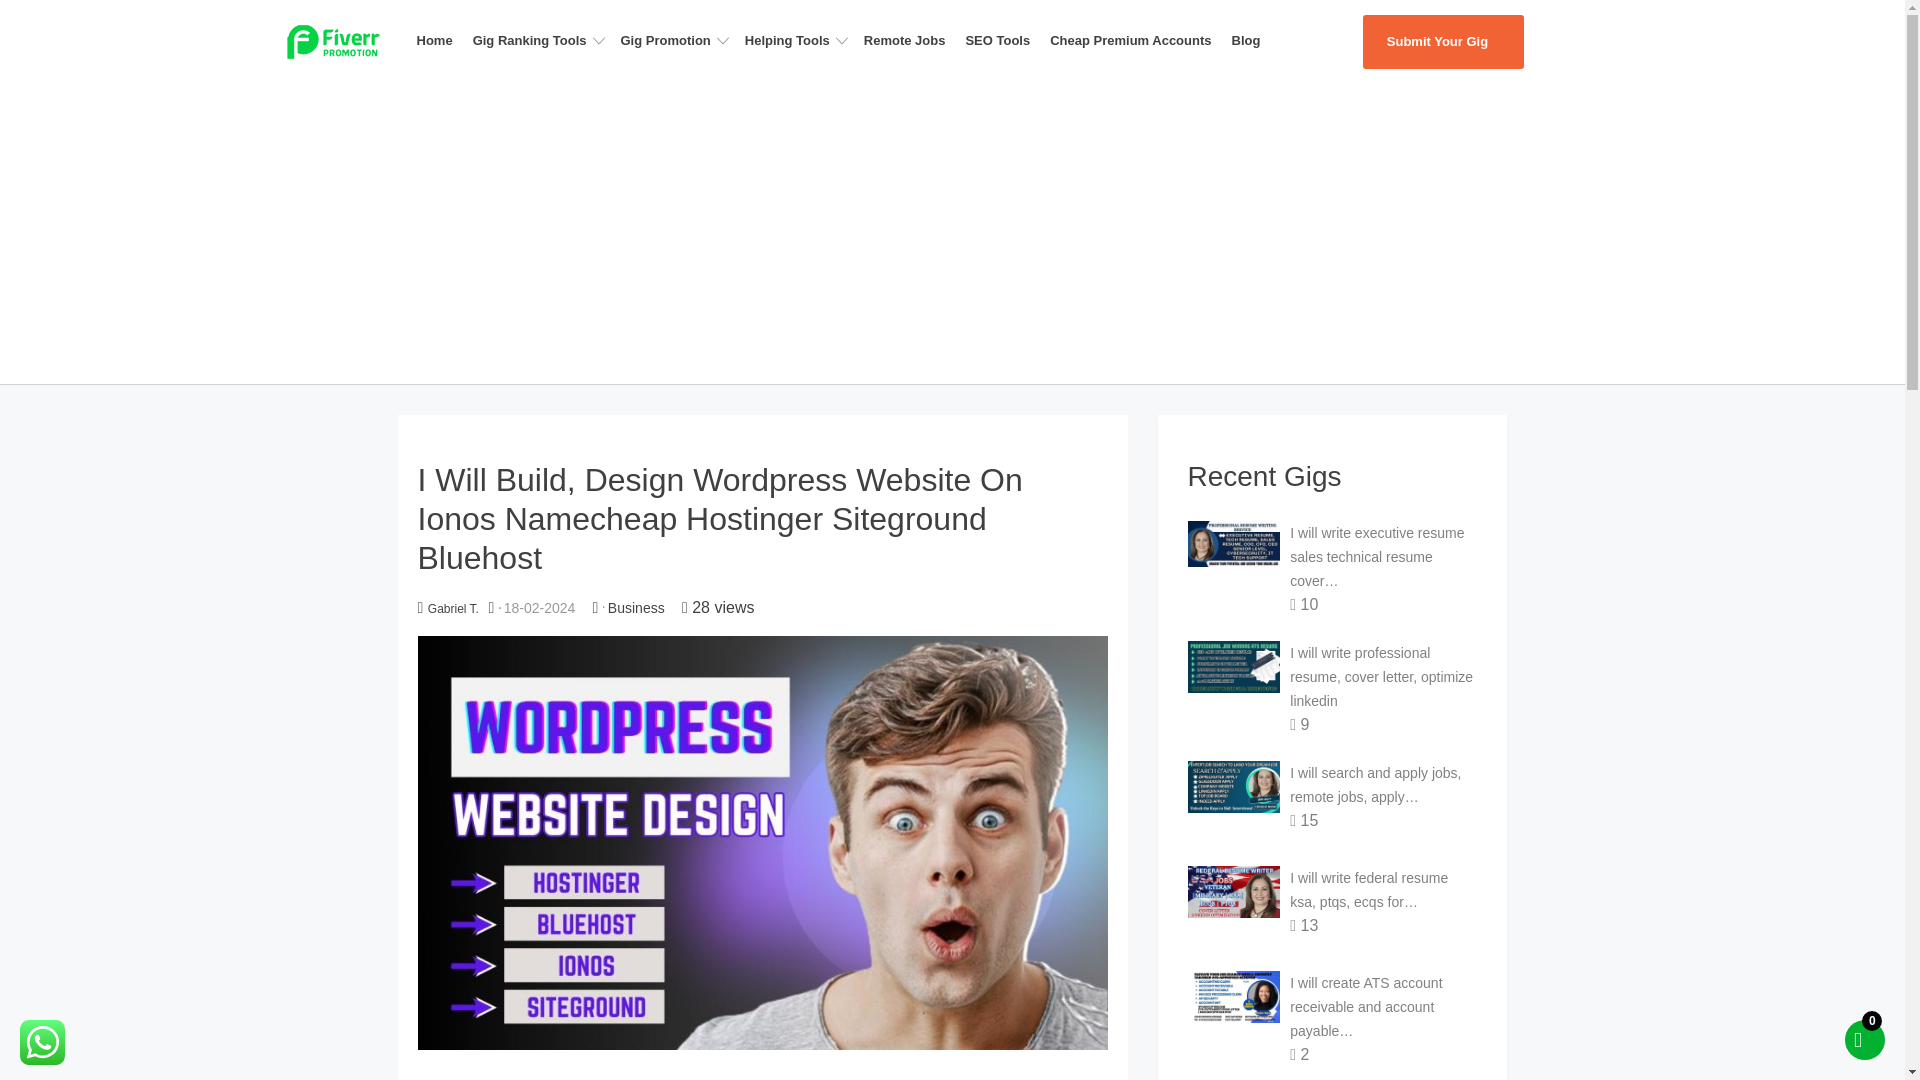 This screenshot has width=1920, height=1080. Describe the element at coordinates (540, 608) in the screenshot. I see `18-02-2024` at that location.